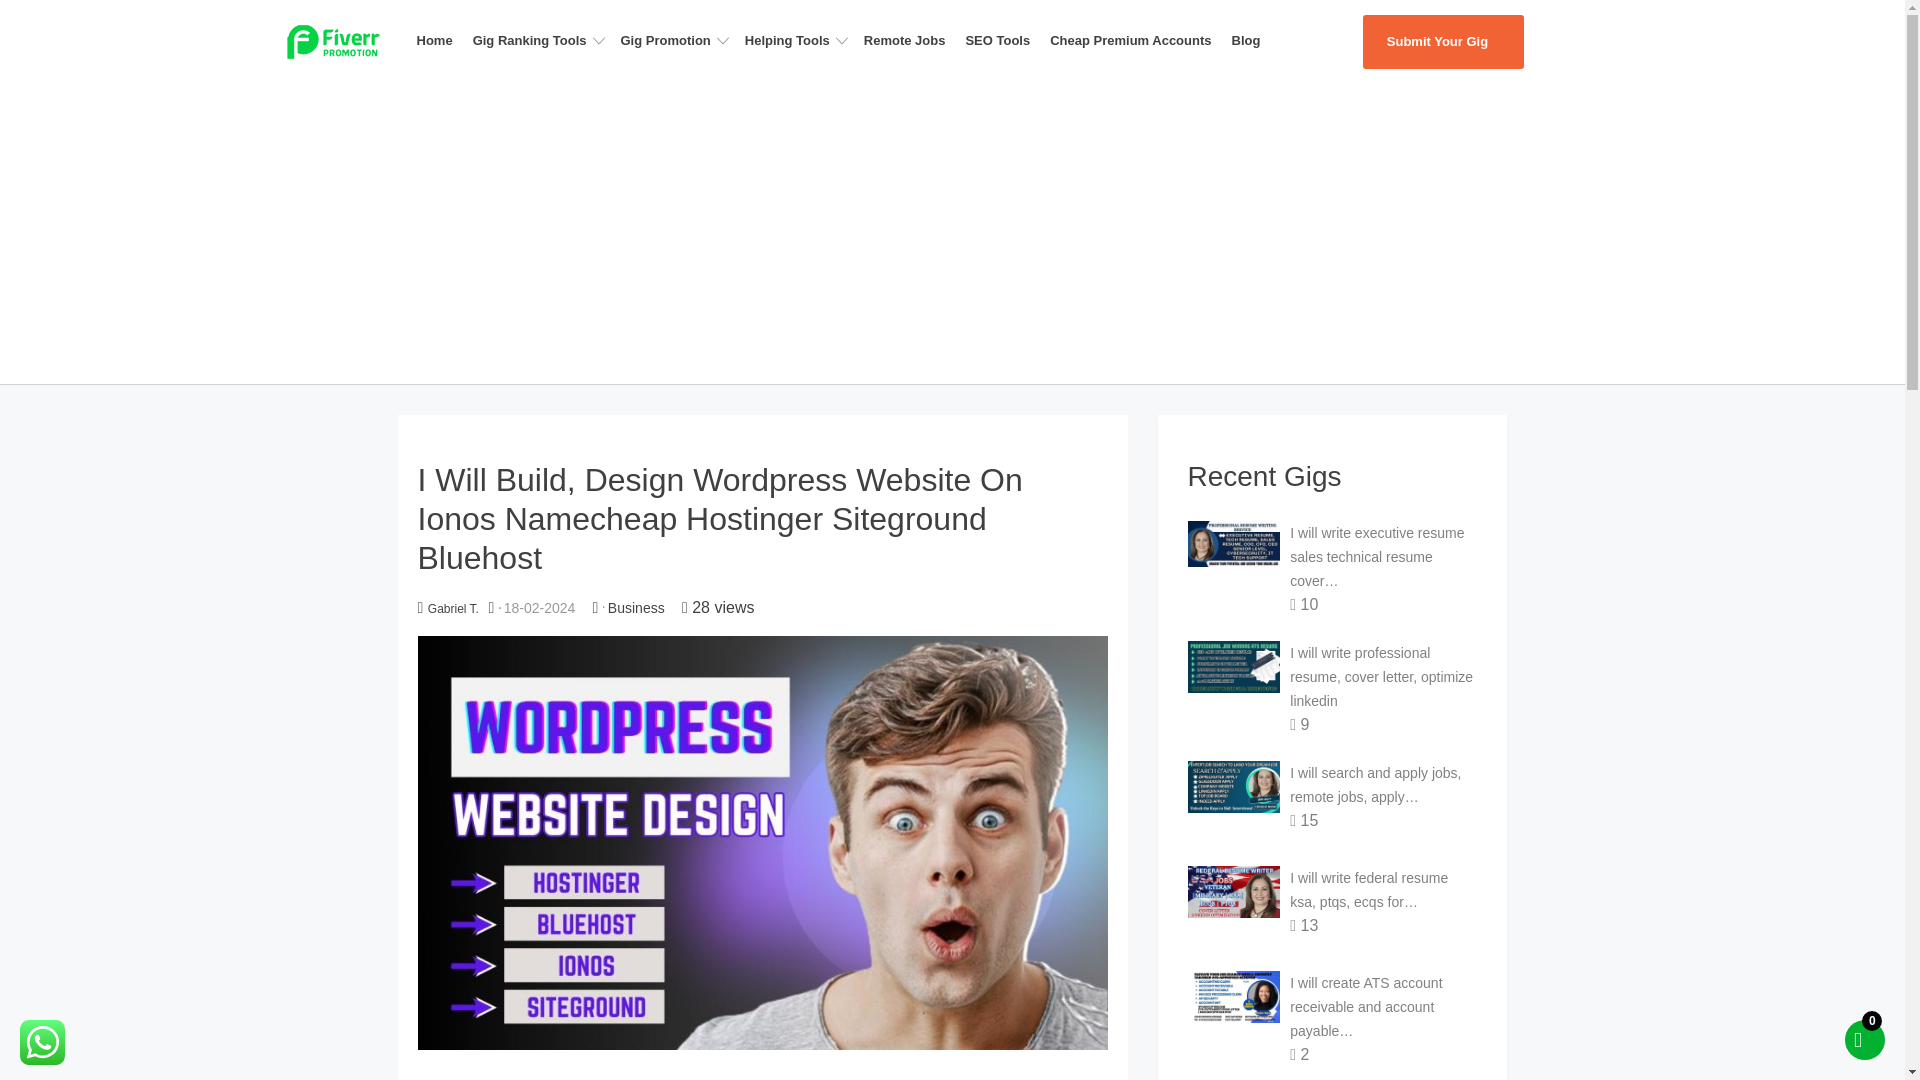 This screenshot has width=1920, height=1080. Describe the element at coordinates (540, 608) in the screenshot. I see `18-02-2024` at that location.